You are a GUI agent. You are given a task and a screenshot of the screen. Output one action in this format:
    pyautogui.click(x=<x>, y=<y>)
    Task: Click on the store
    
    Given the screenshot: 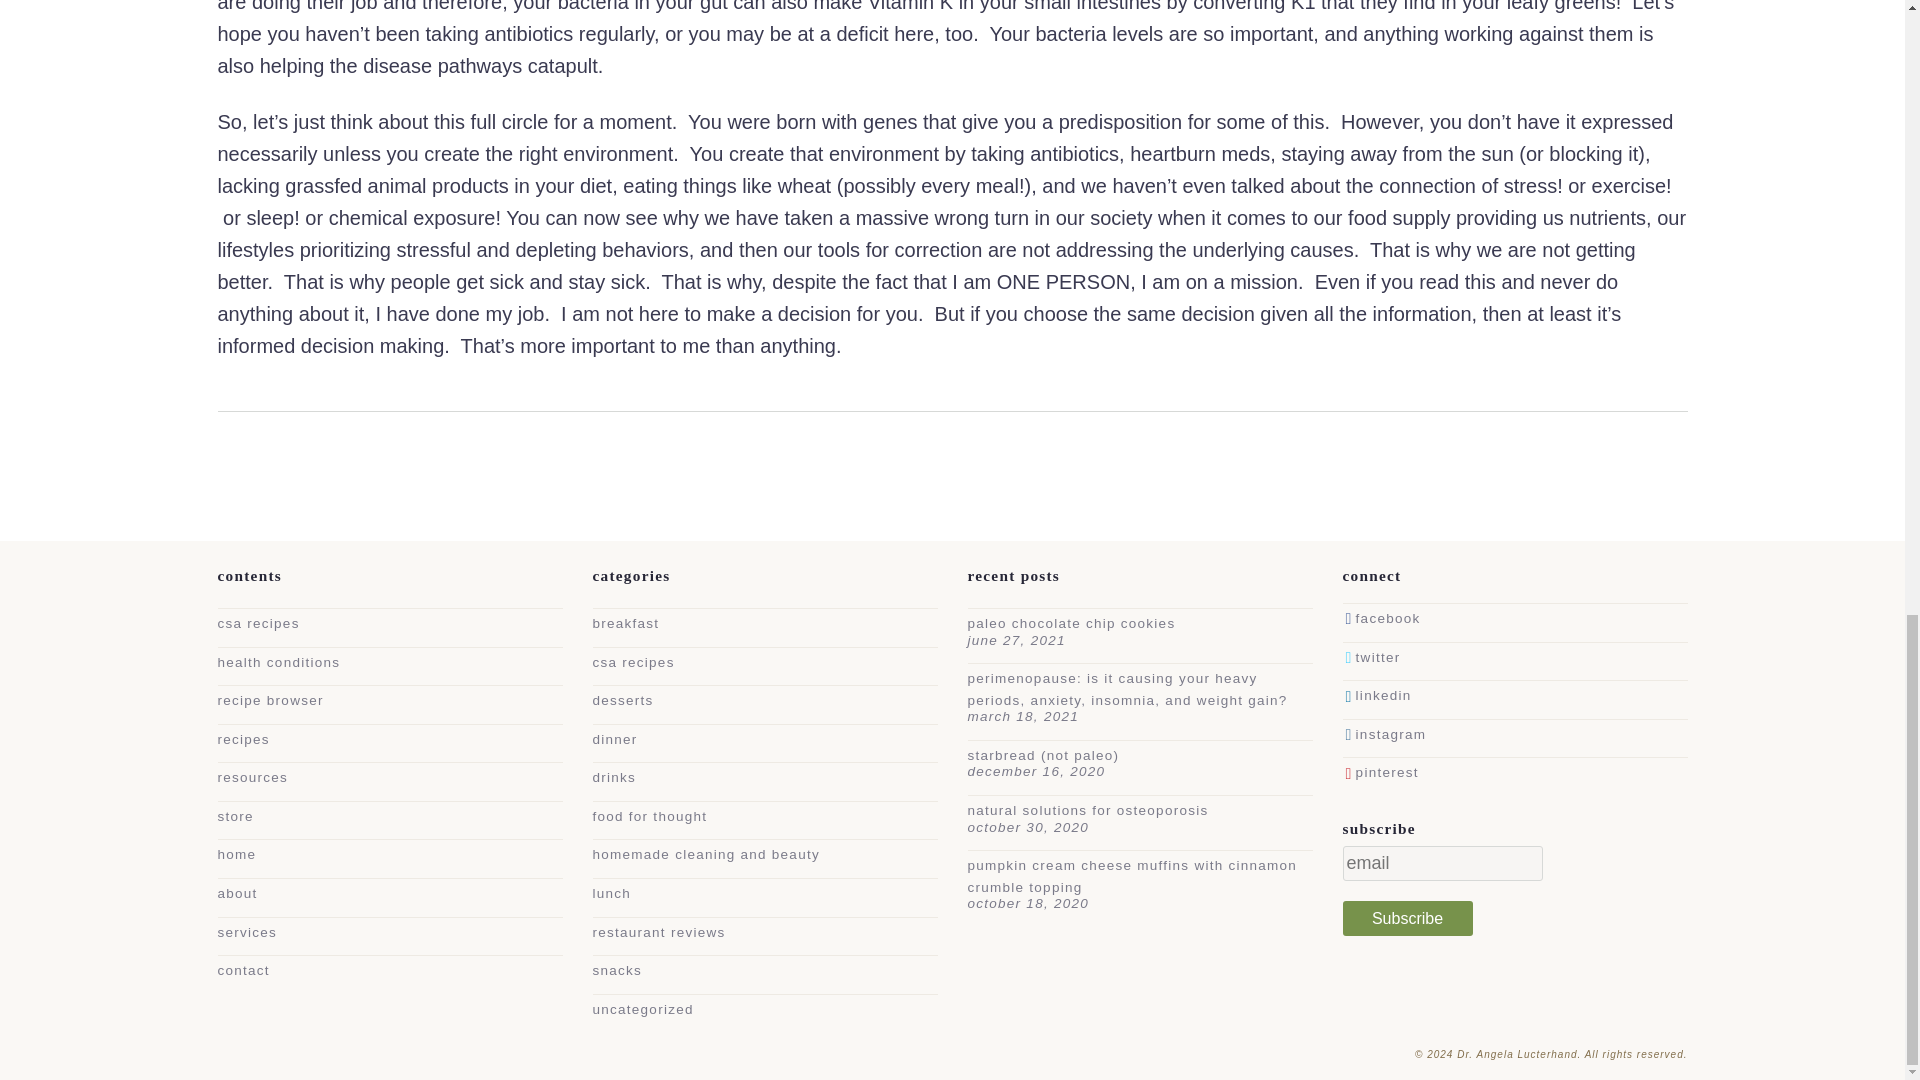 What is the action you would take?
    pyautogui.click(x=236, y=816)
    